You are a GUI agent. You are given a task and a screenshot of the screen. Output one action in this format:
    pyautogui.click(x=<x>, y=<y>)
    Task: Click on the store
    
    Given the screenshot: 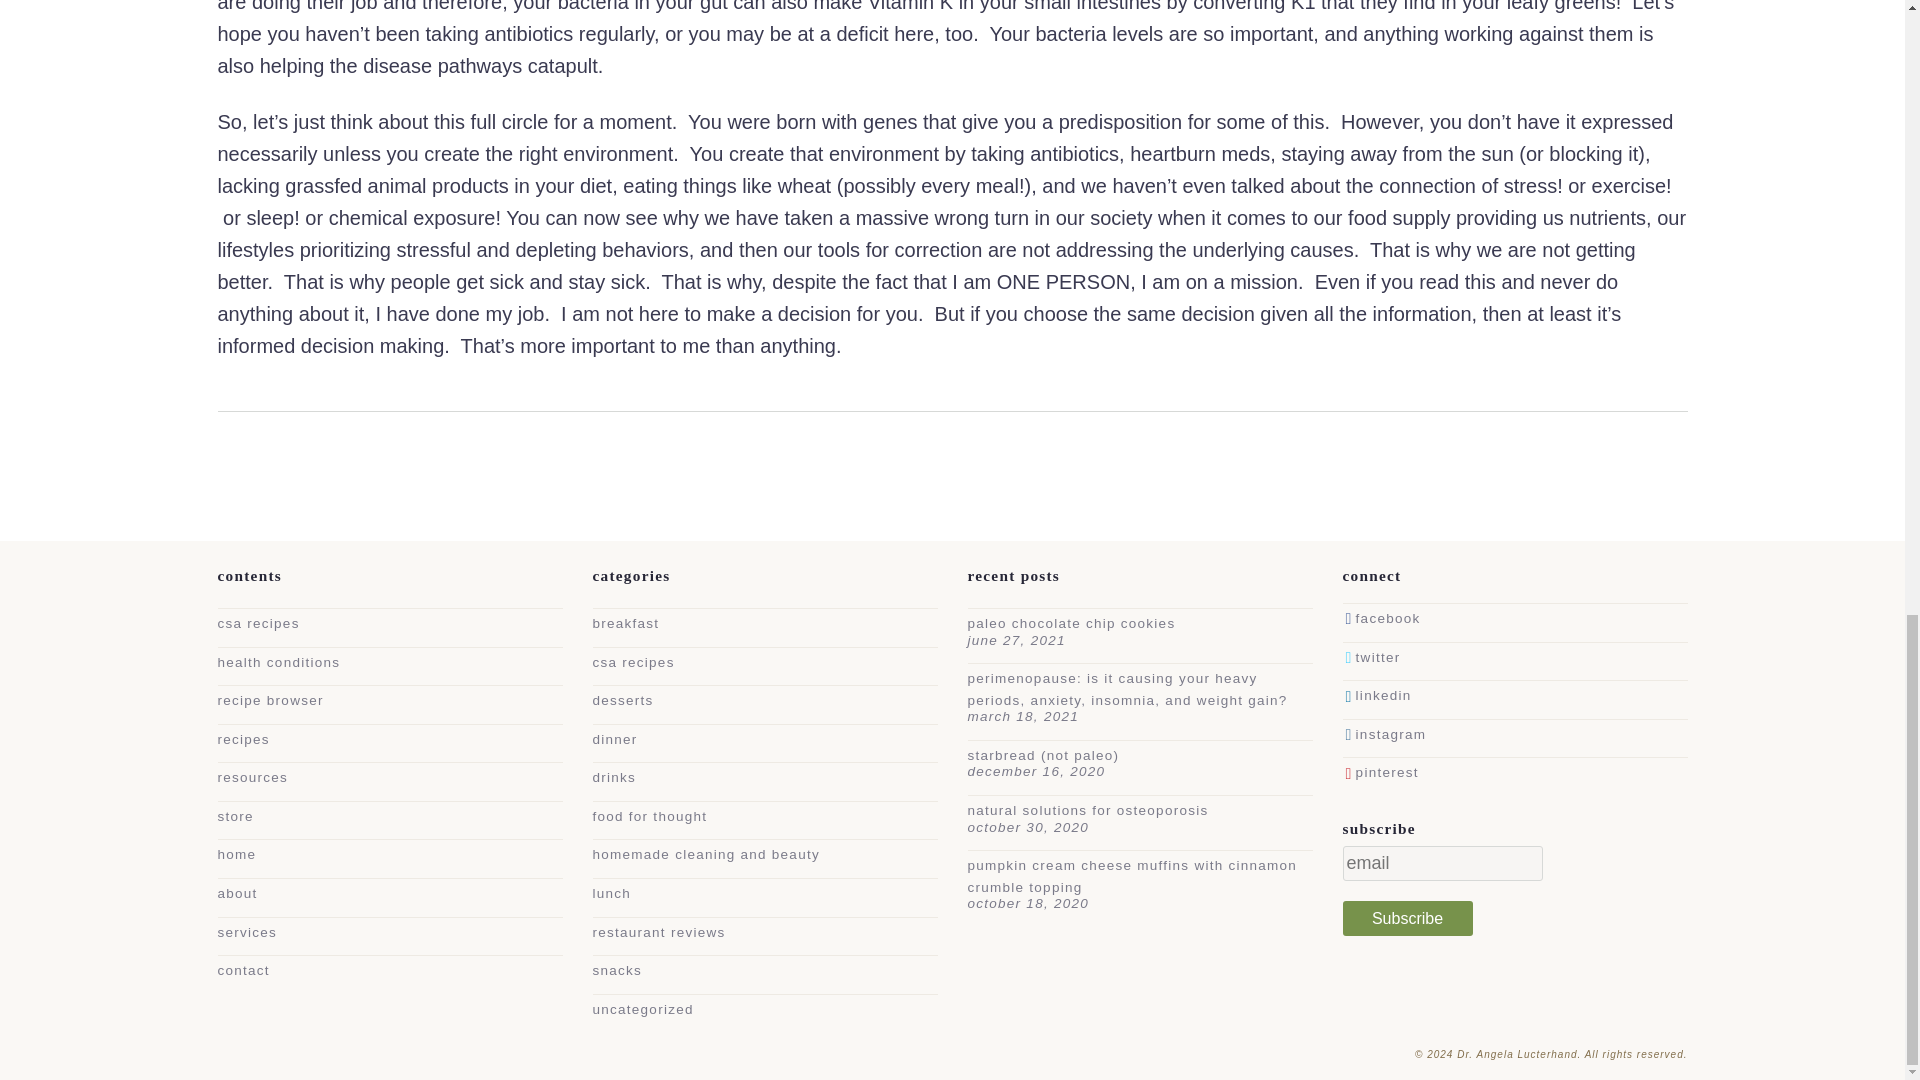 What is the action you would take?
    pyautogui.click(x=236, y=816)
    